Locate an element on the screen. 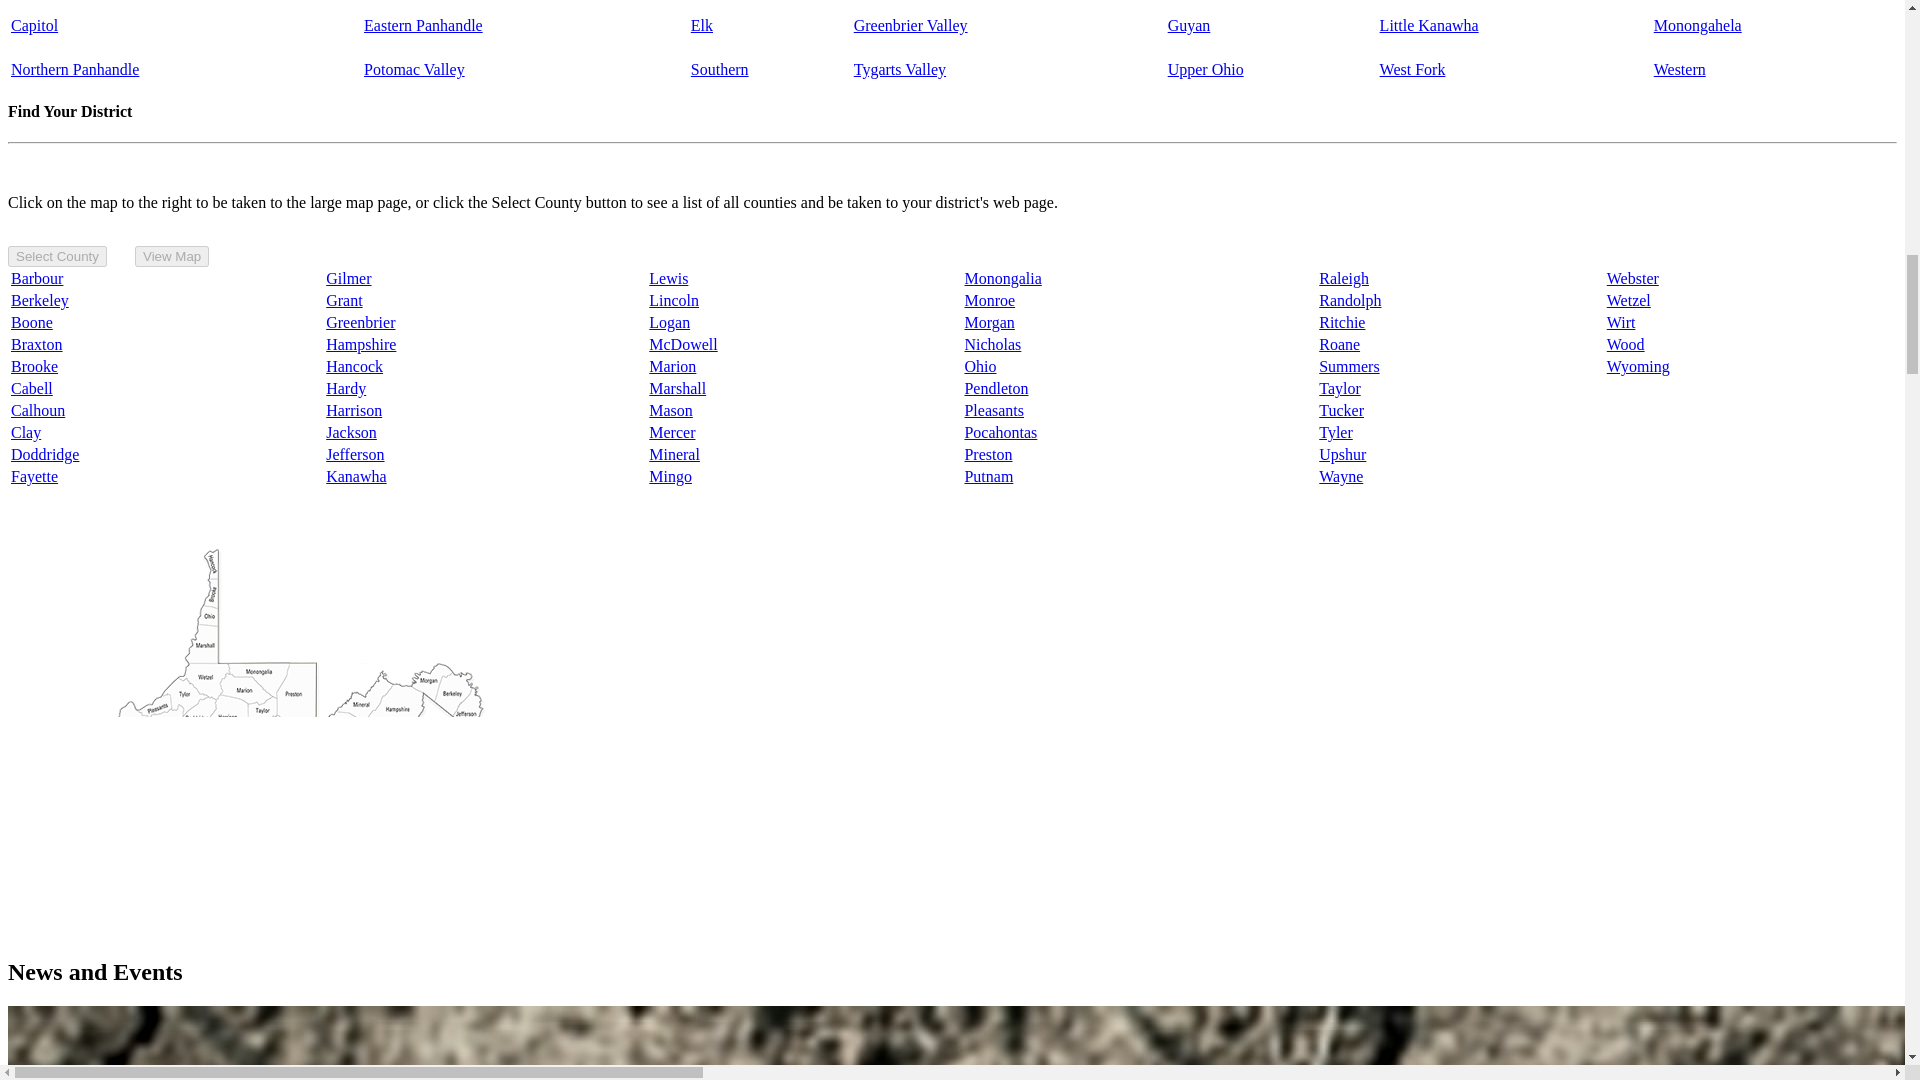 This screenshot has width=1920, height=1080. Serving Calhoun, Ritchie, Roane, Wirt, and Wood counties is located at coordinates (1429, 25).